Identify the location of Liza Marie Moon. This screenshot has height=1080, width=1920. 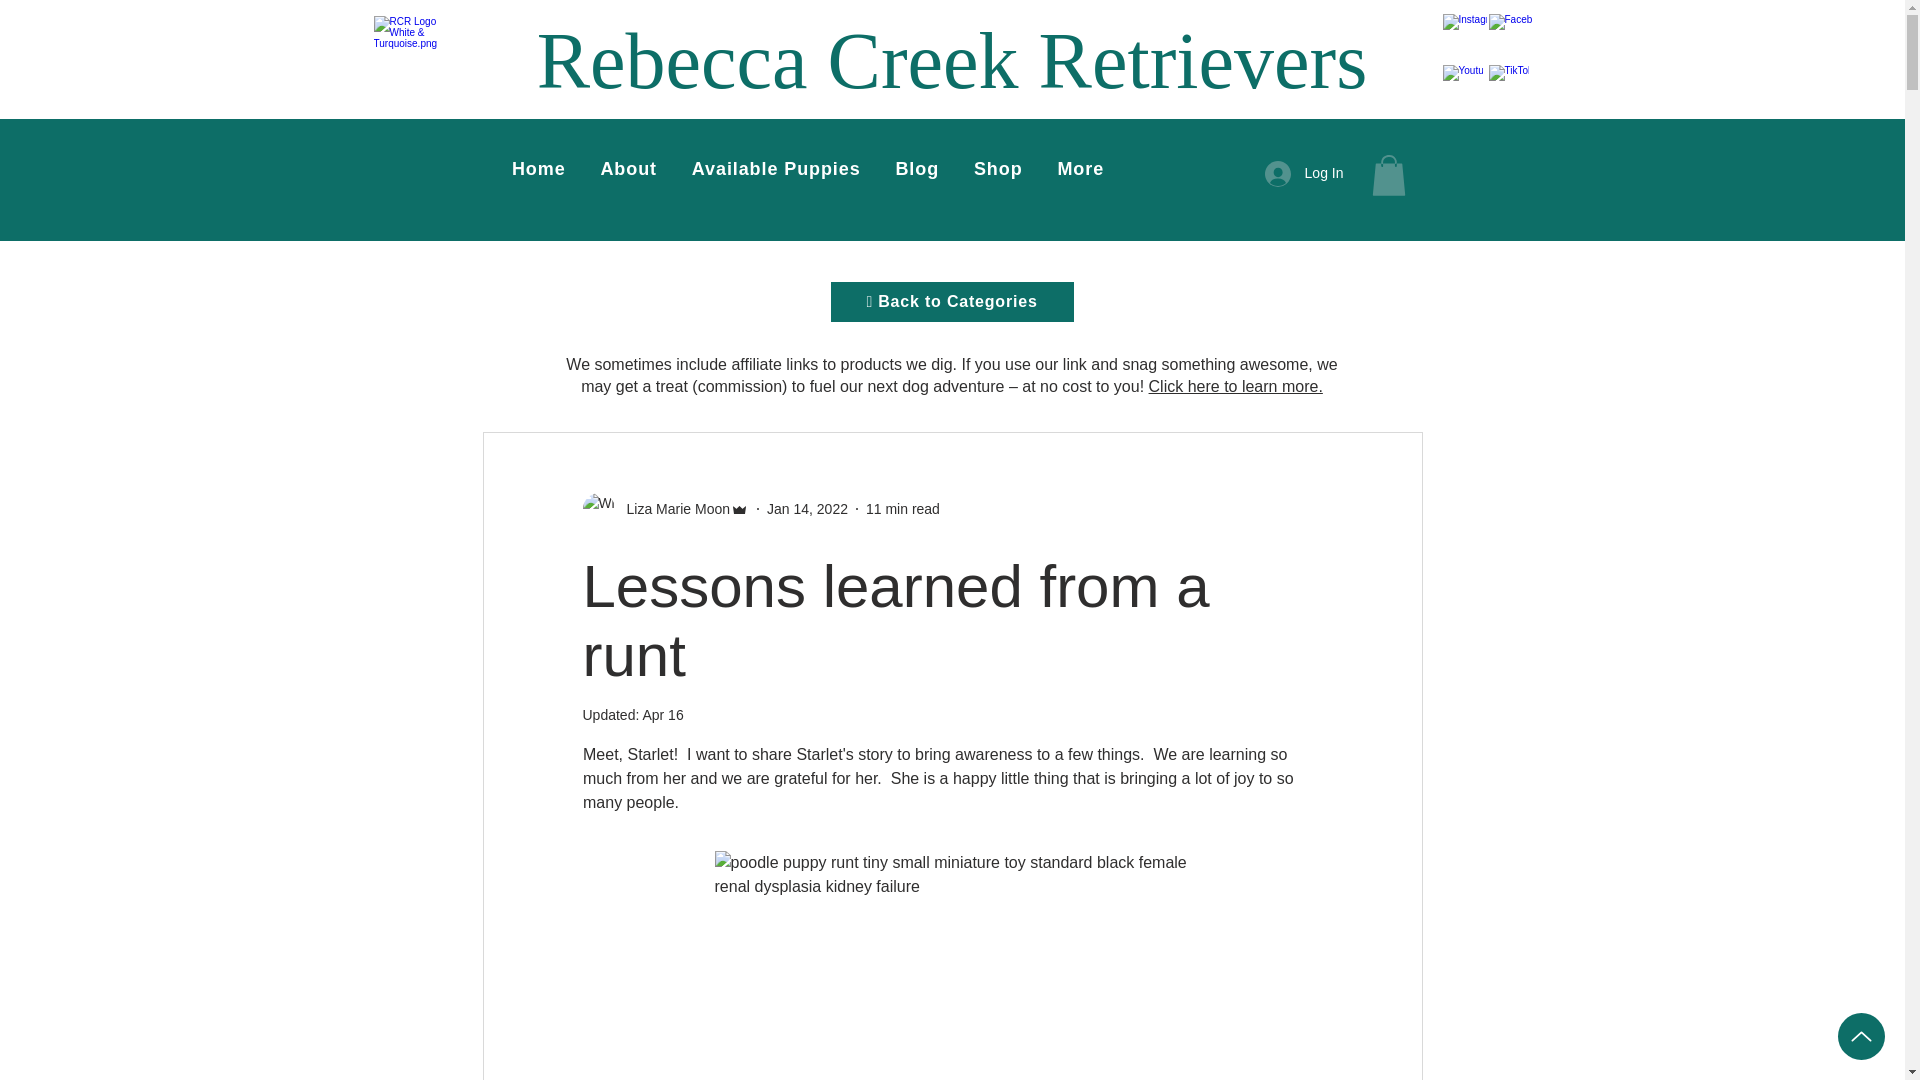
(672, 508).